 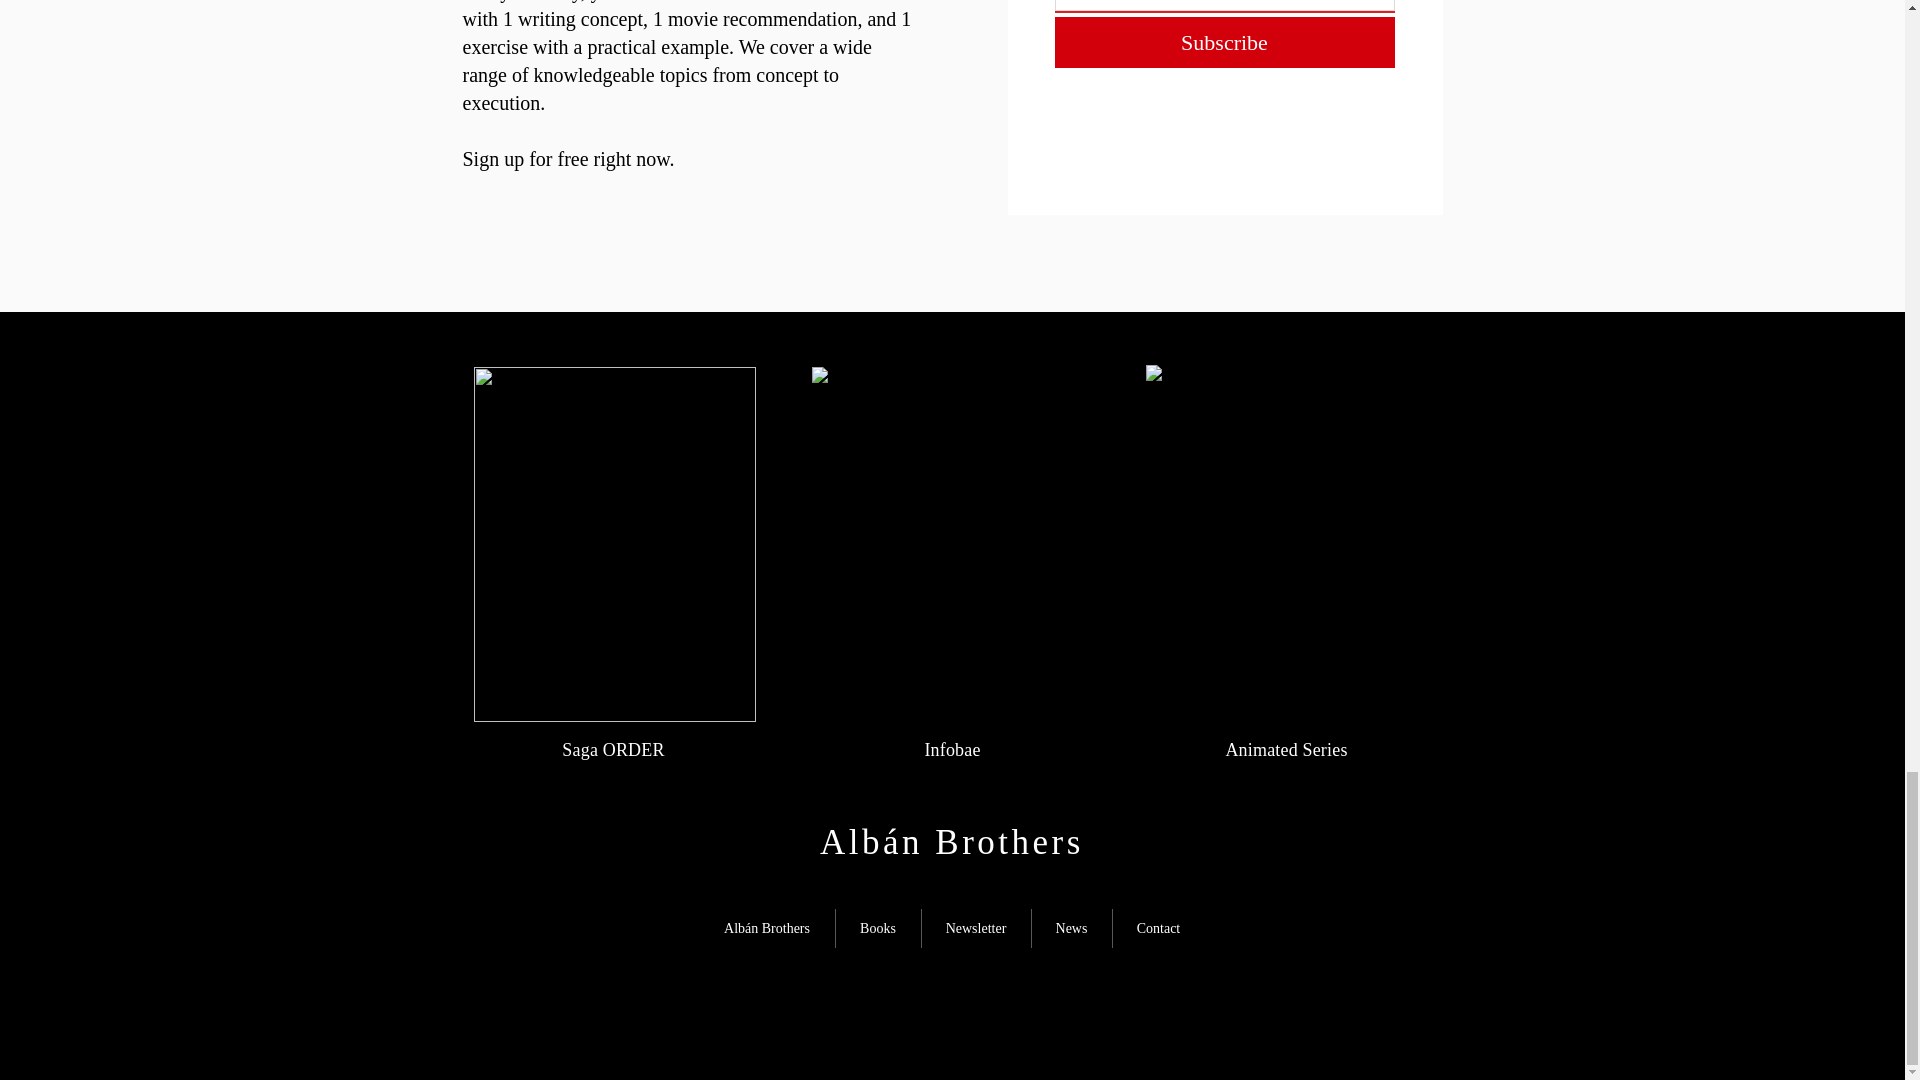 What do you see at coordinates (1157, 928) in the screenshot?
I see `Contact` at bounding box center [1157, 928].